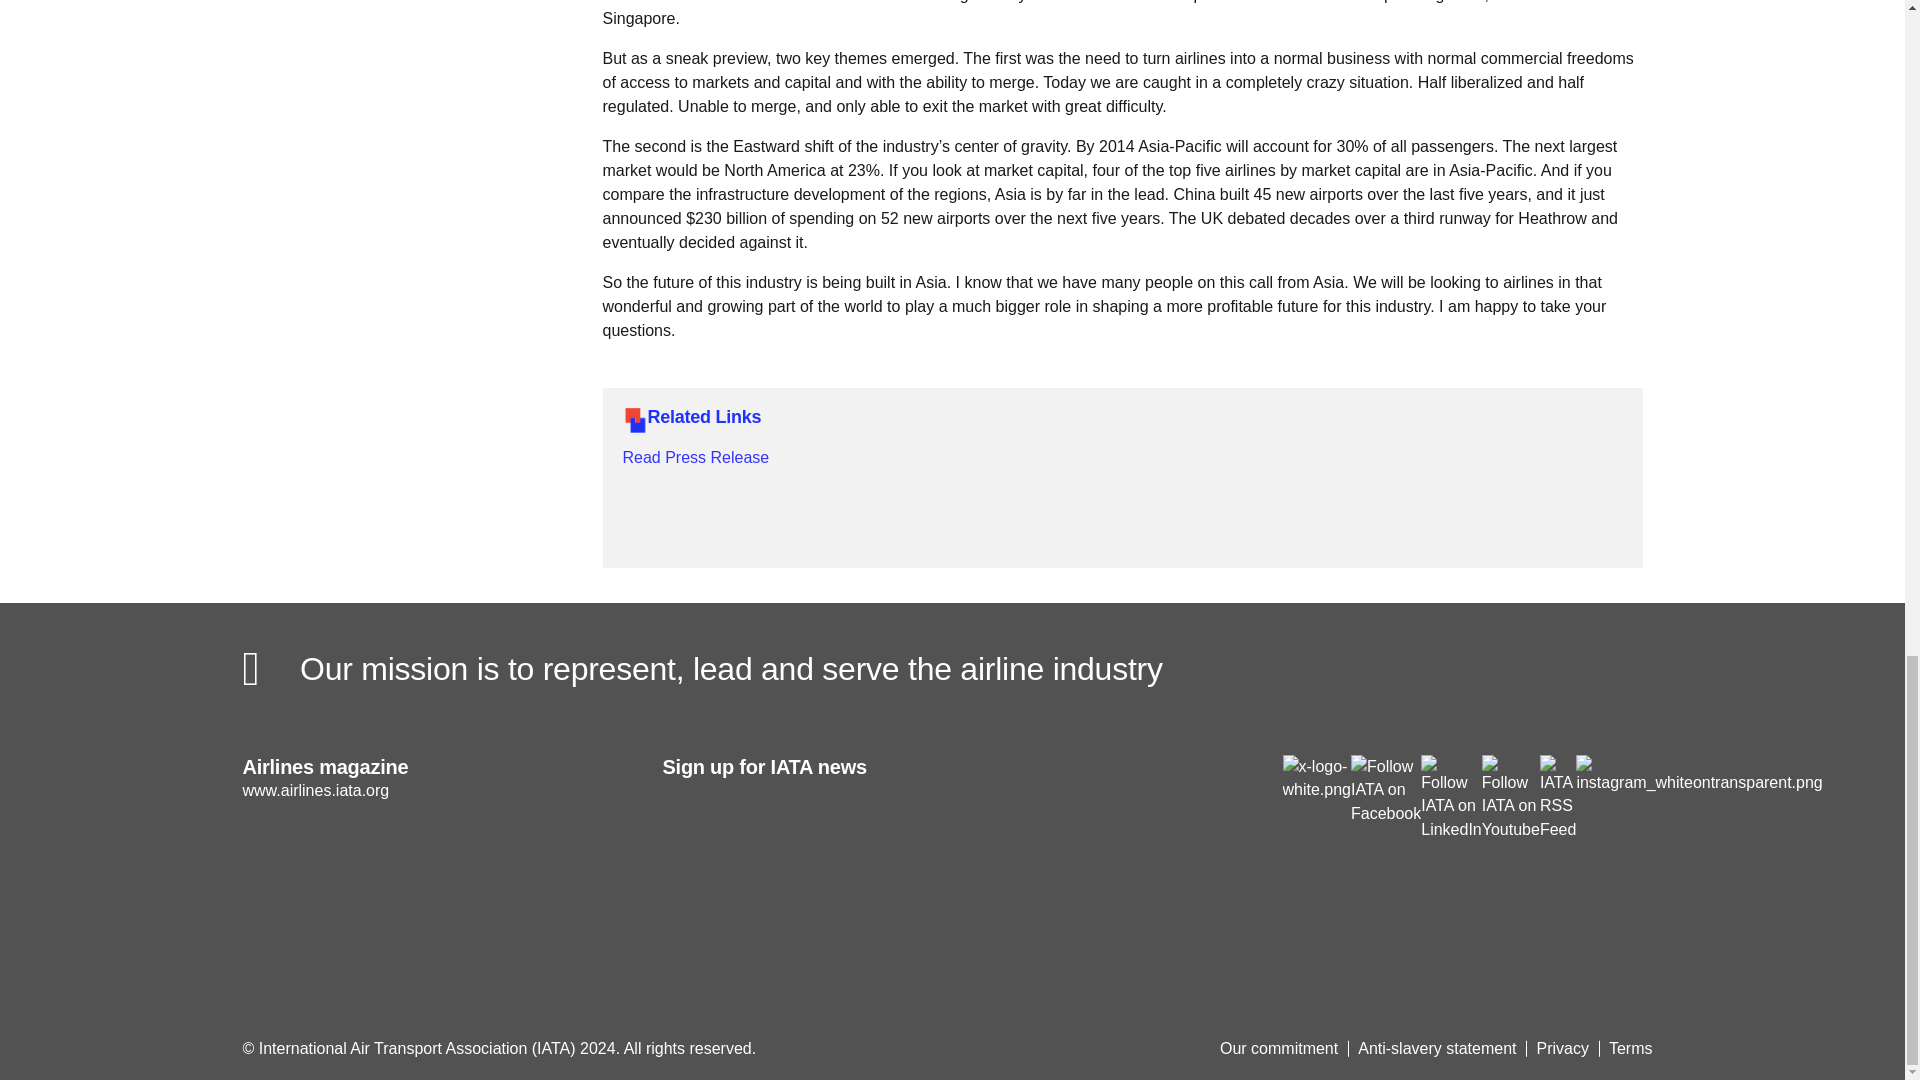 The width and height of the screenshot is (1920, 1080). What do you see at coordinates (1451, 796) in the screenshot?
I see `IATA on Linkedin` at bounding box center [1451, 796].